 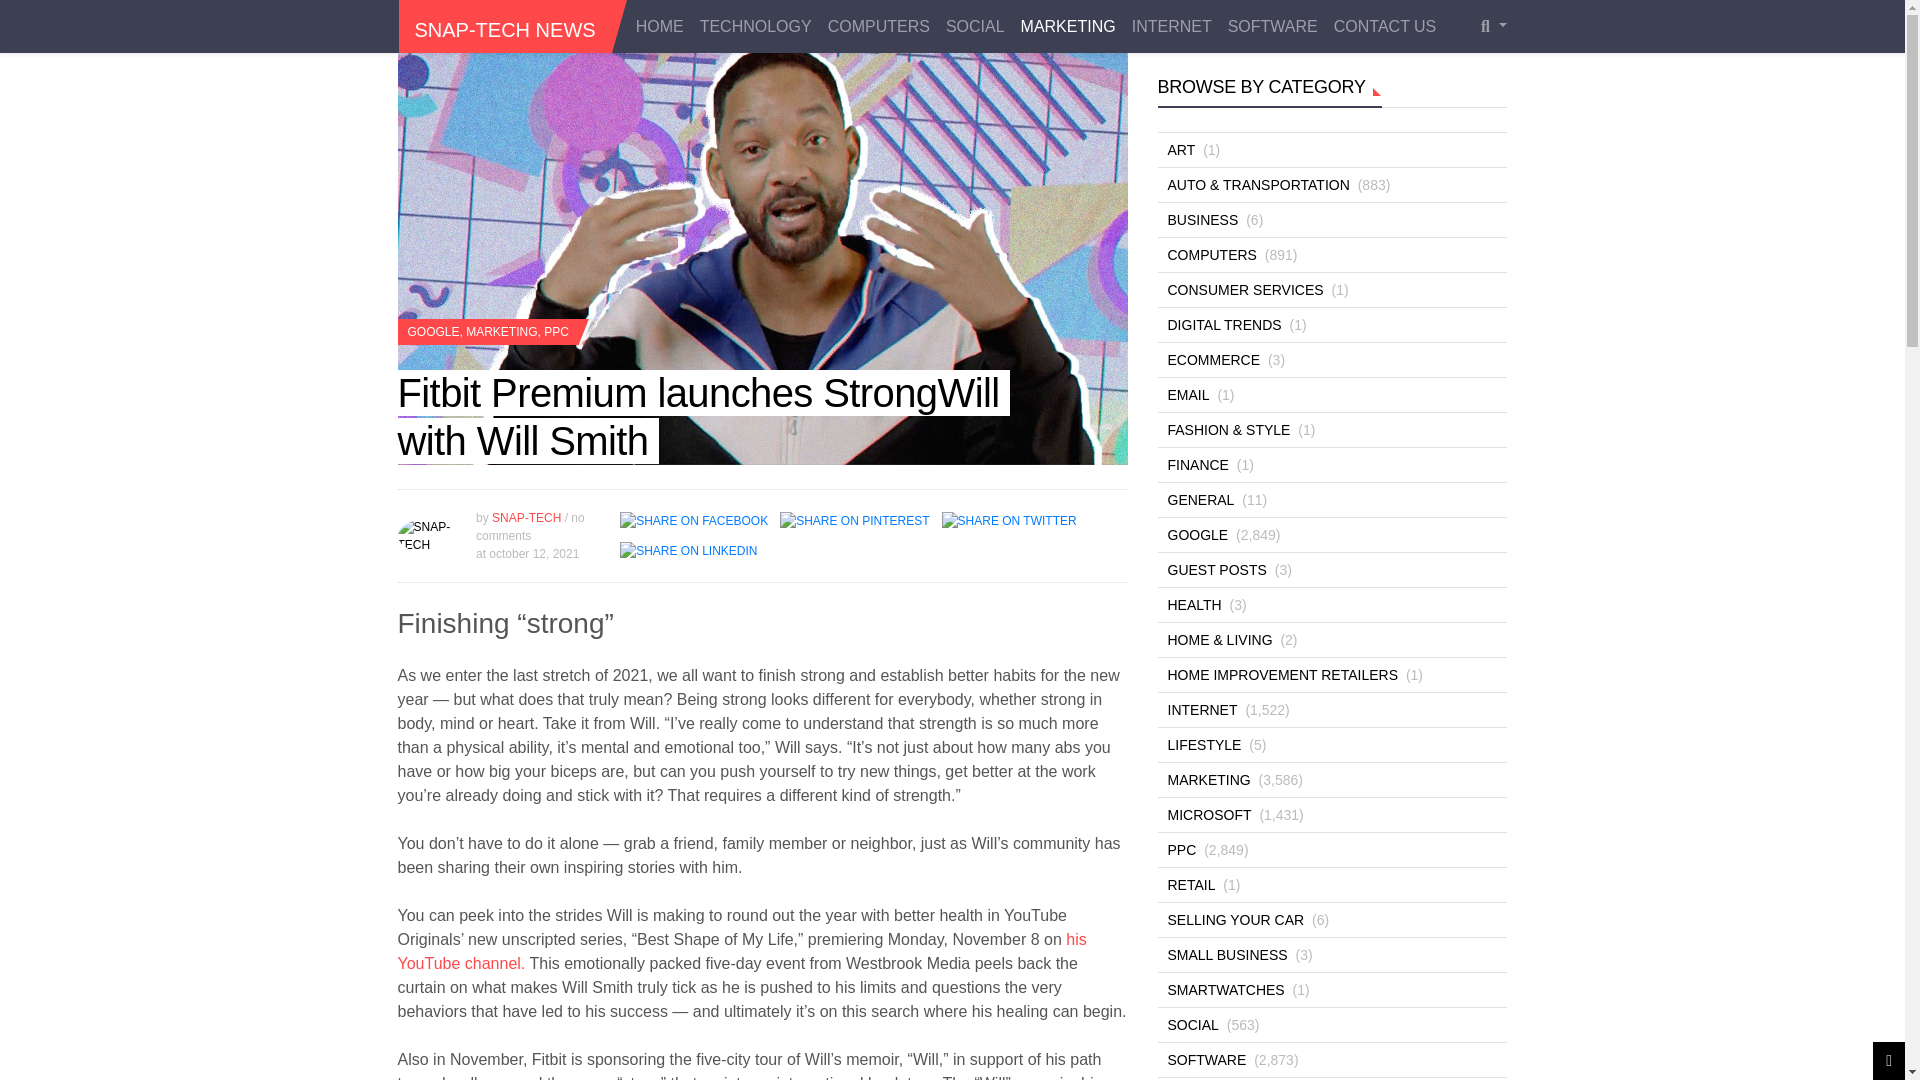 I want to click on CONSUMER SERVICES, so click(x=1242, y=290).